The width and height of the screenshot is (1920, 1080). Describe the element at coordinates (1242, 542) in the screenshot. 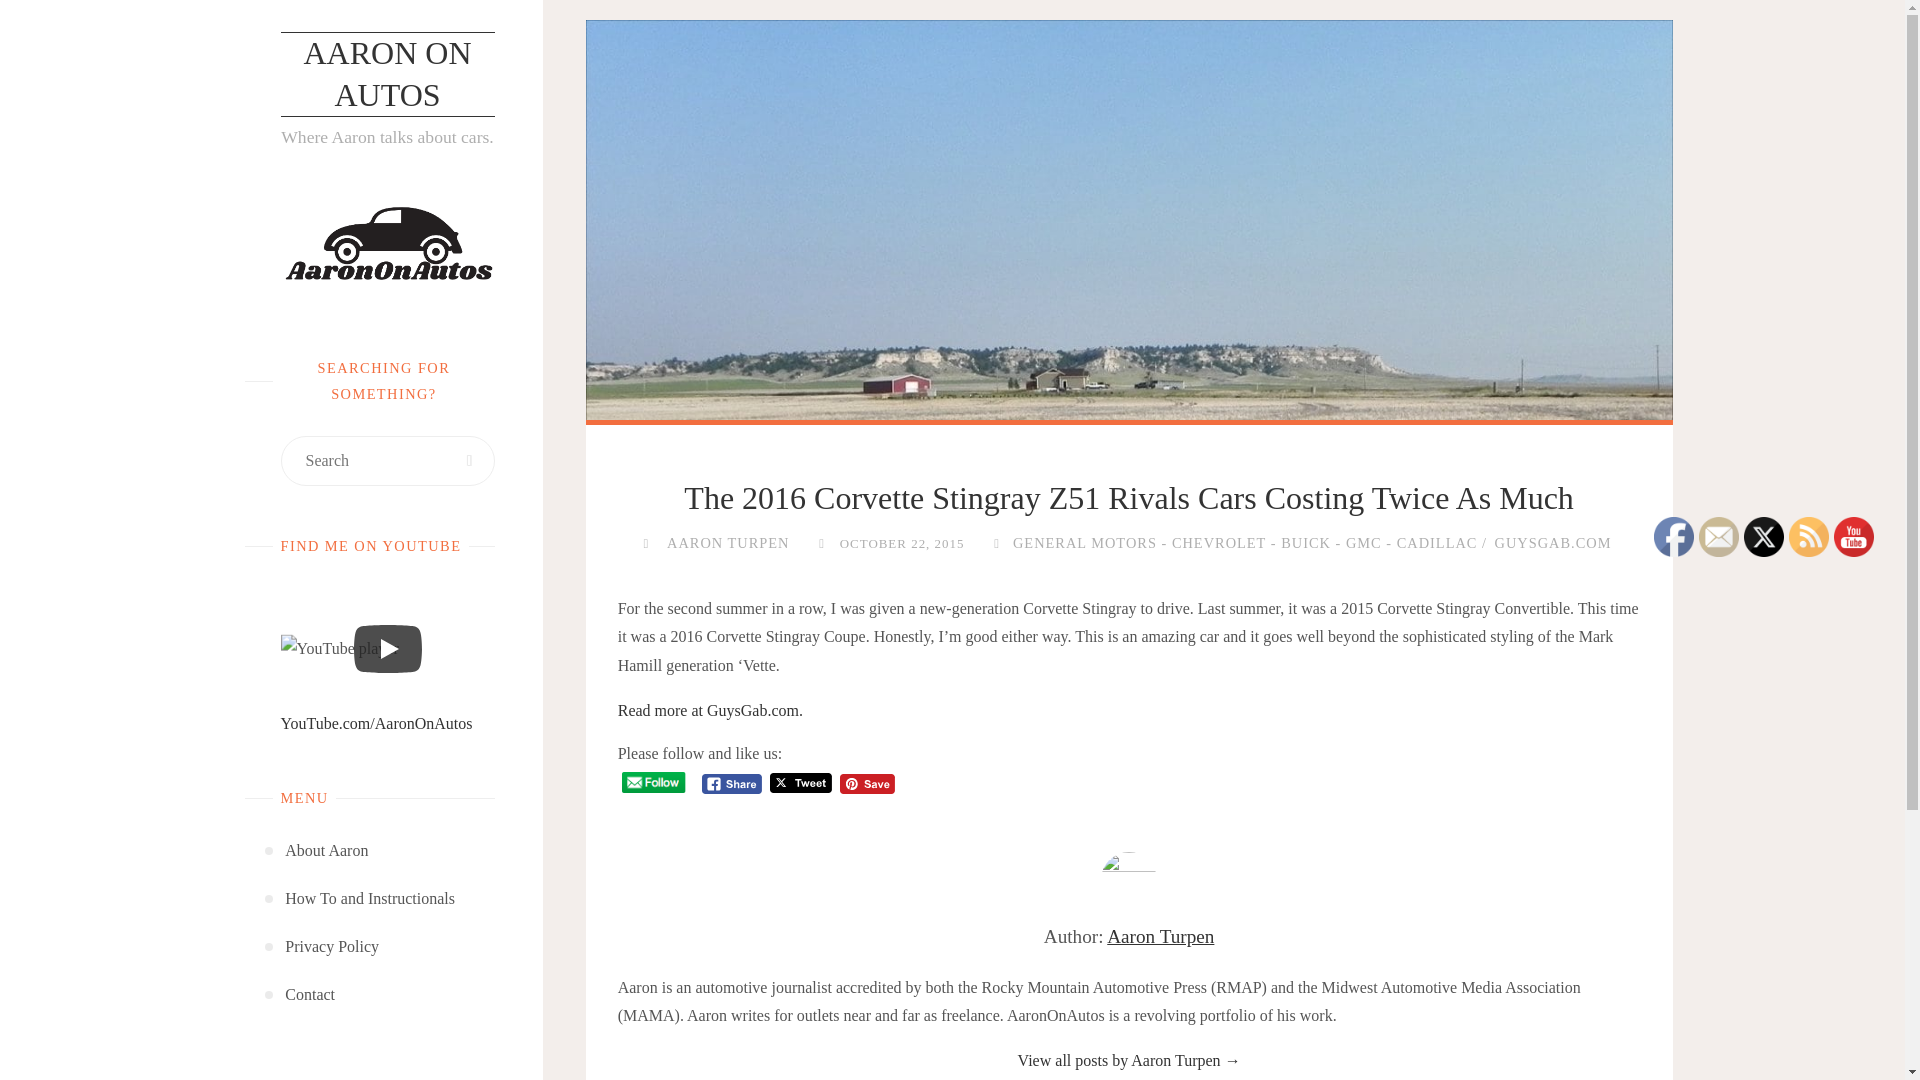

I see `GENERAL MOTORS - CHEVROLET - BUICK - GMC - CADILLAC` at that location.